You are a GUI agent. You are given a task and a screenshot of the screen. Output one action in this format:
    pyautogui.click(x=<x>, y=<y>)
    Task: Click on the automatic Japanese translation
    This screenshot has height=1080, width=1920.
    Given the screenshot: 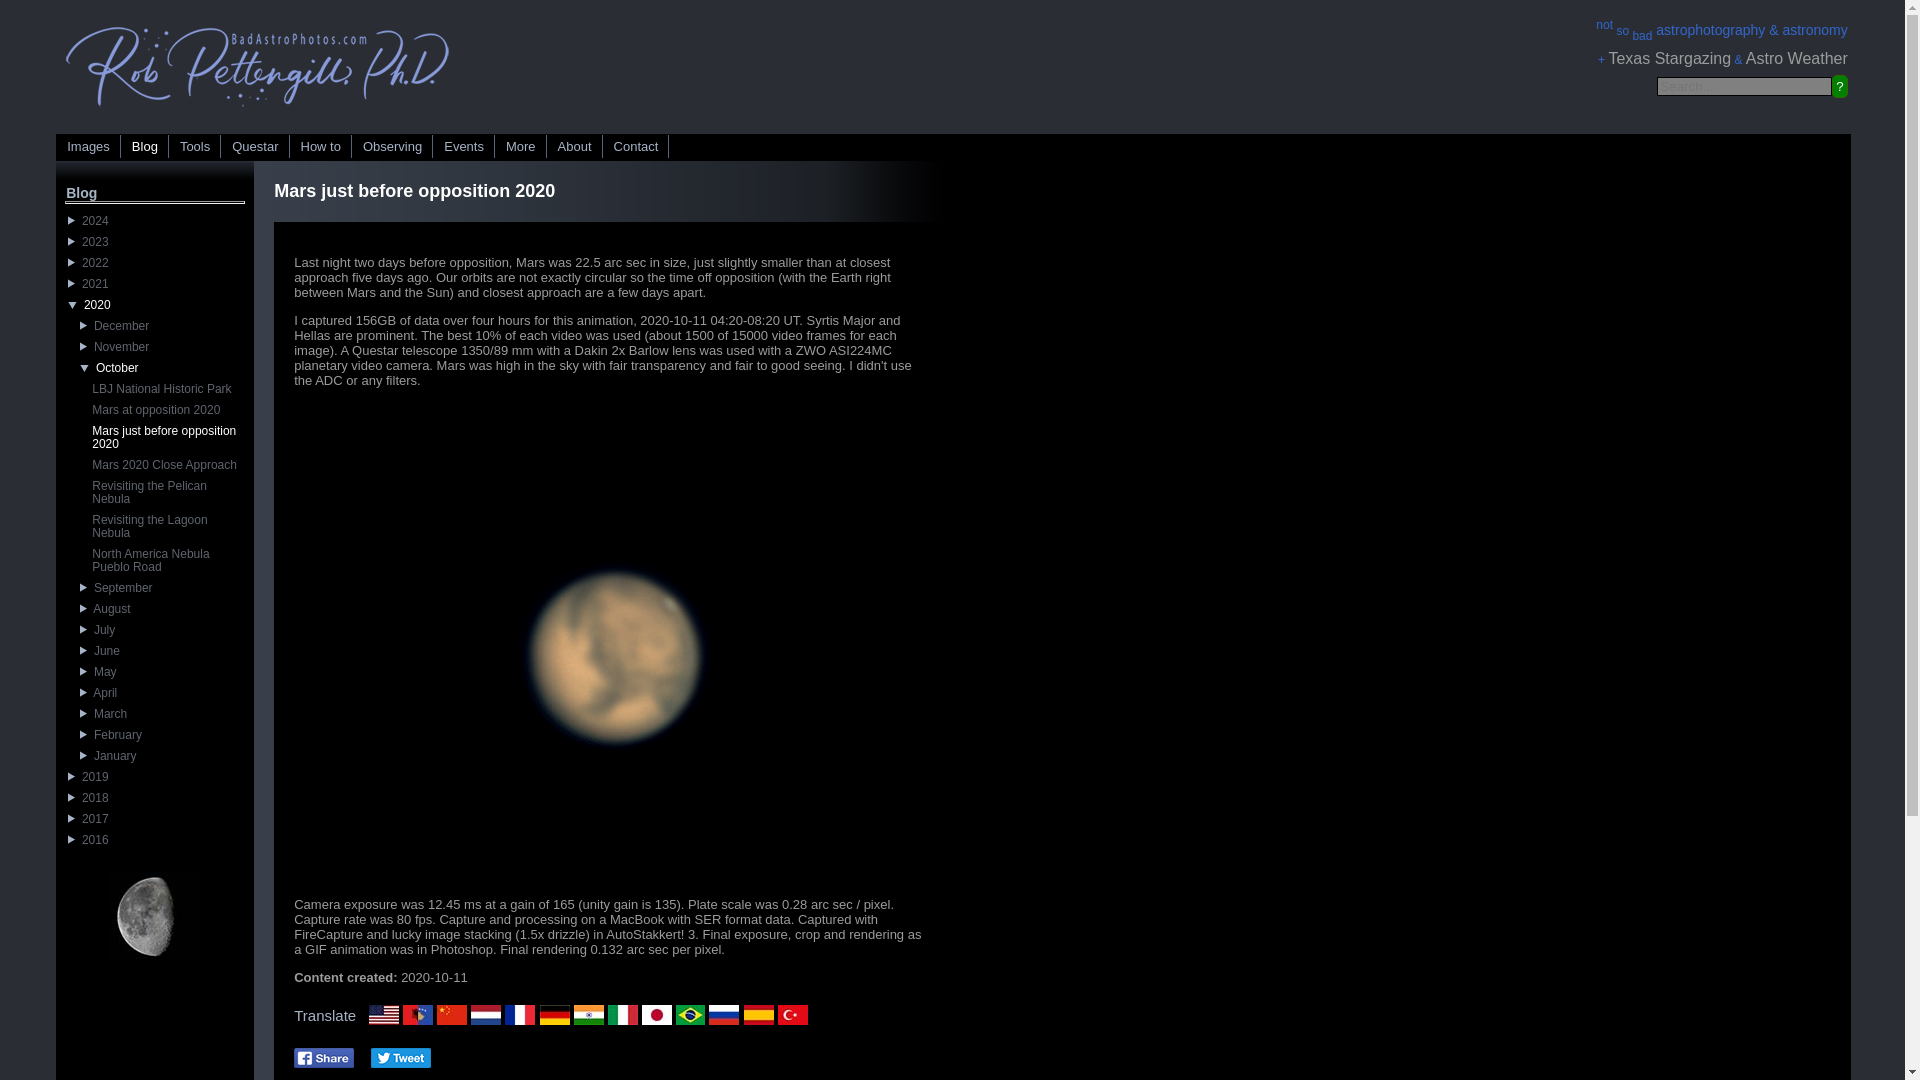 What is the action you would take?
    pyautogui.click(x=656, y=1014)
    